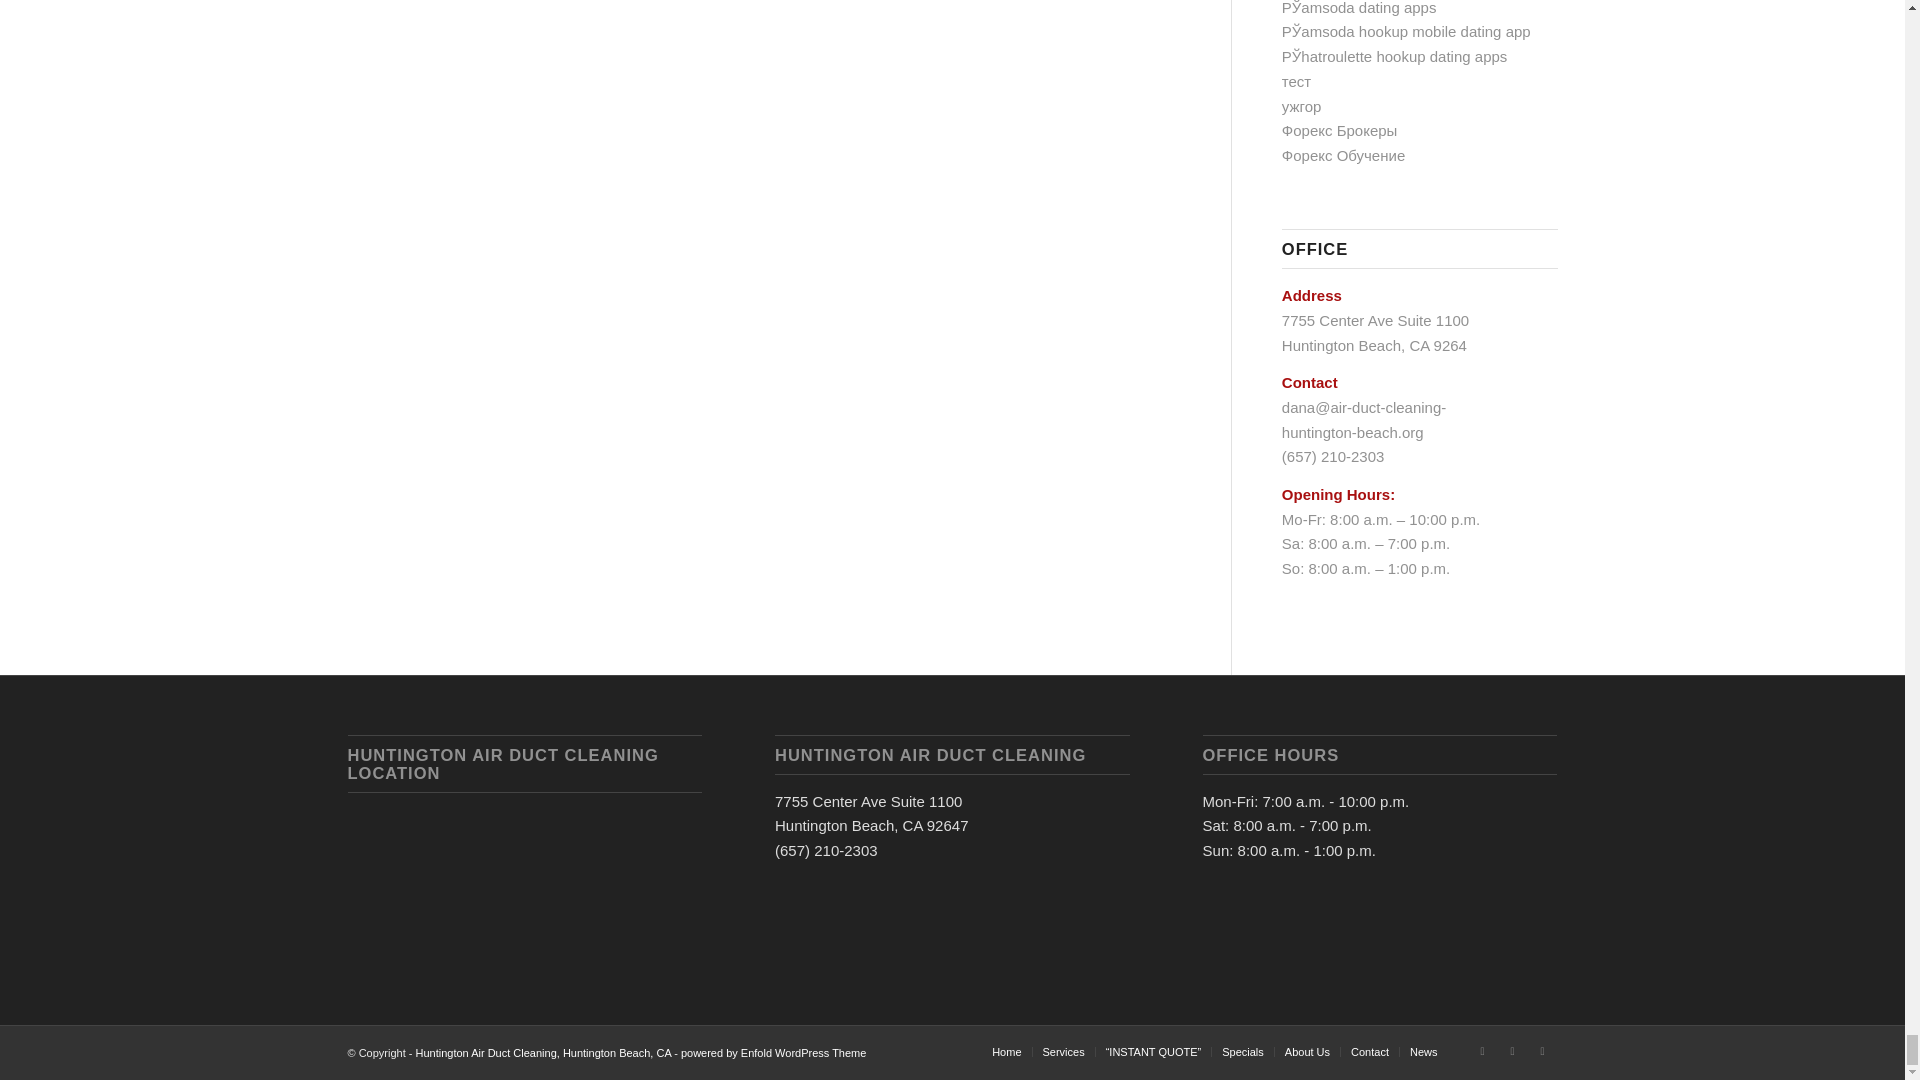  Describe the element at coordinates (1512, 1050) in the screenshot. I see `Twitter` at that location.